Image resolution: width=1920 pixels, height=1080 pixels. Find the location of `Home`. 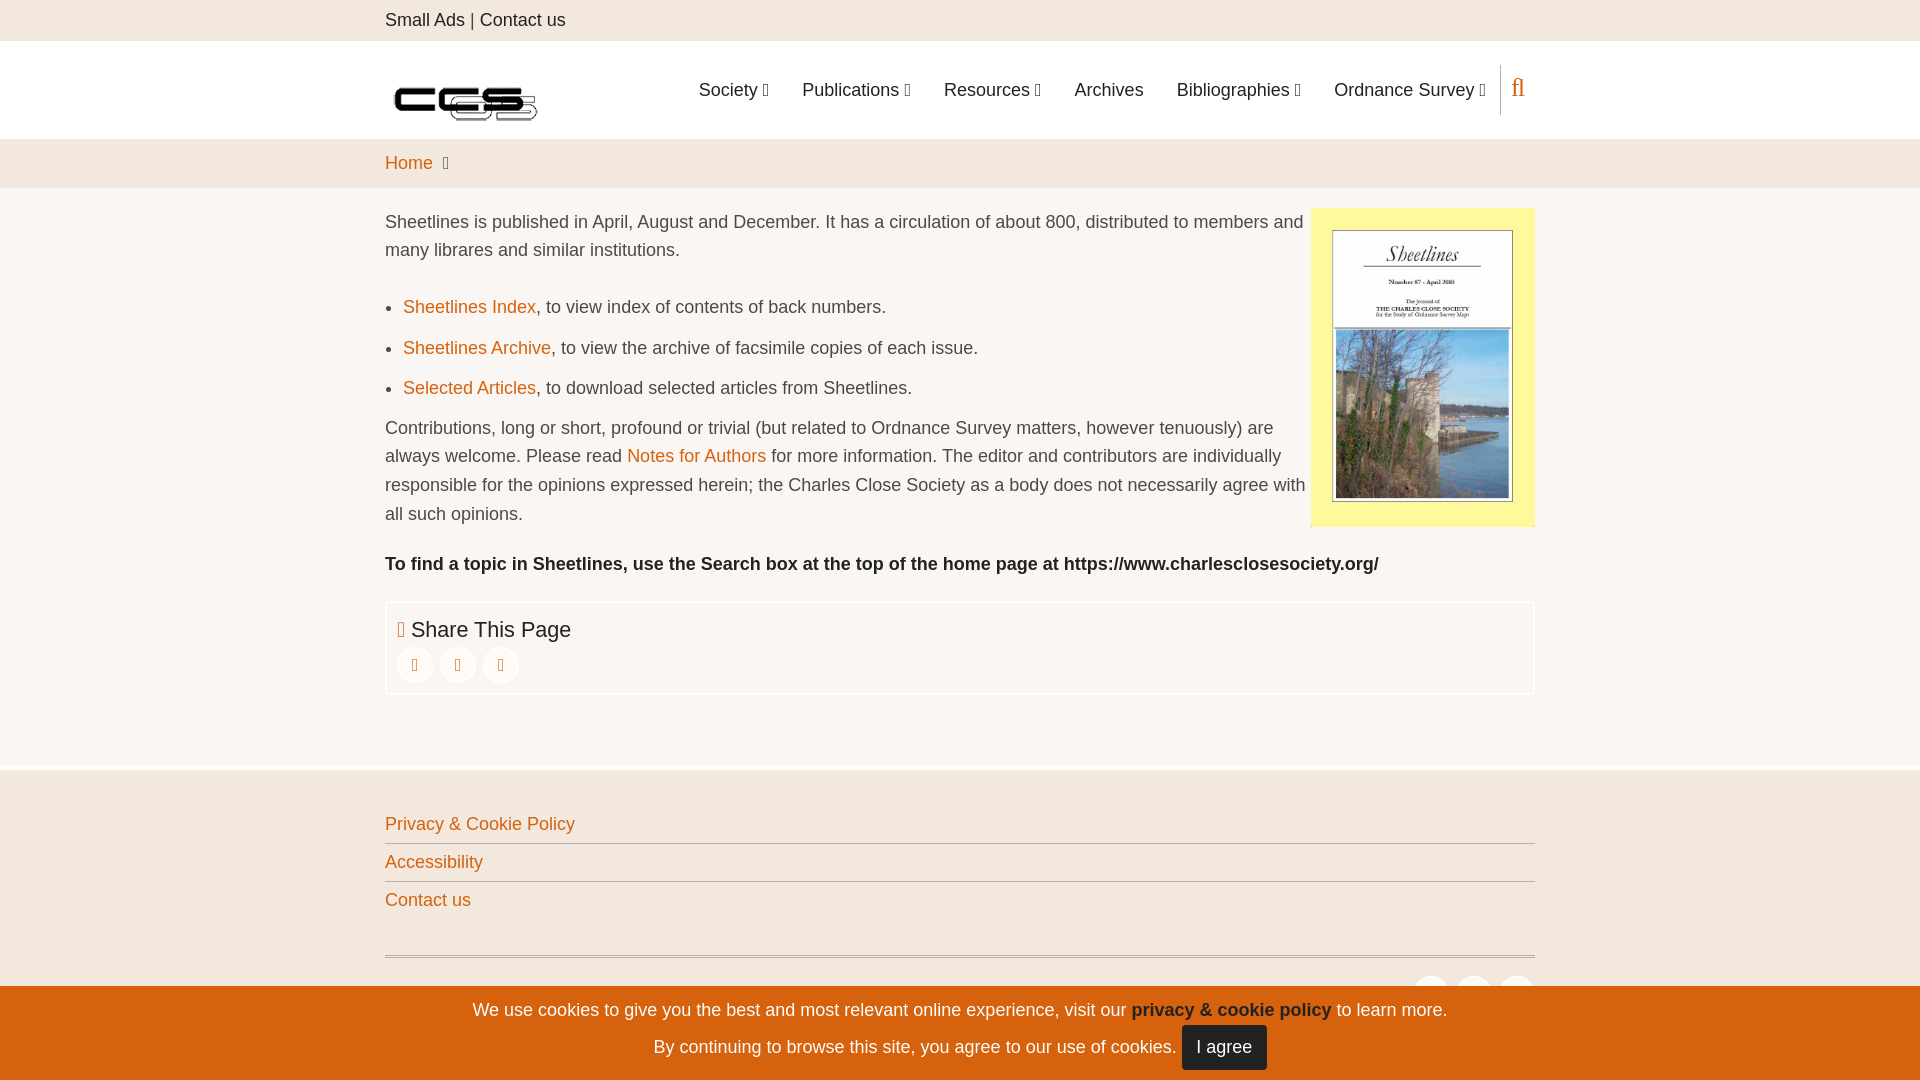

Home is located at coordinates (481, 88).